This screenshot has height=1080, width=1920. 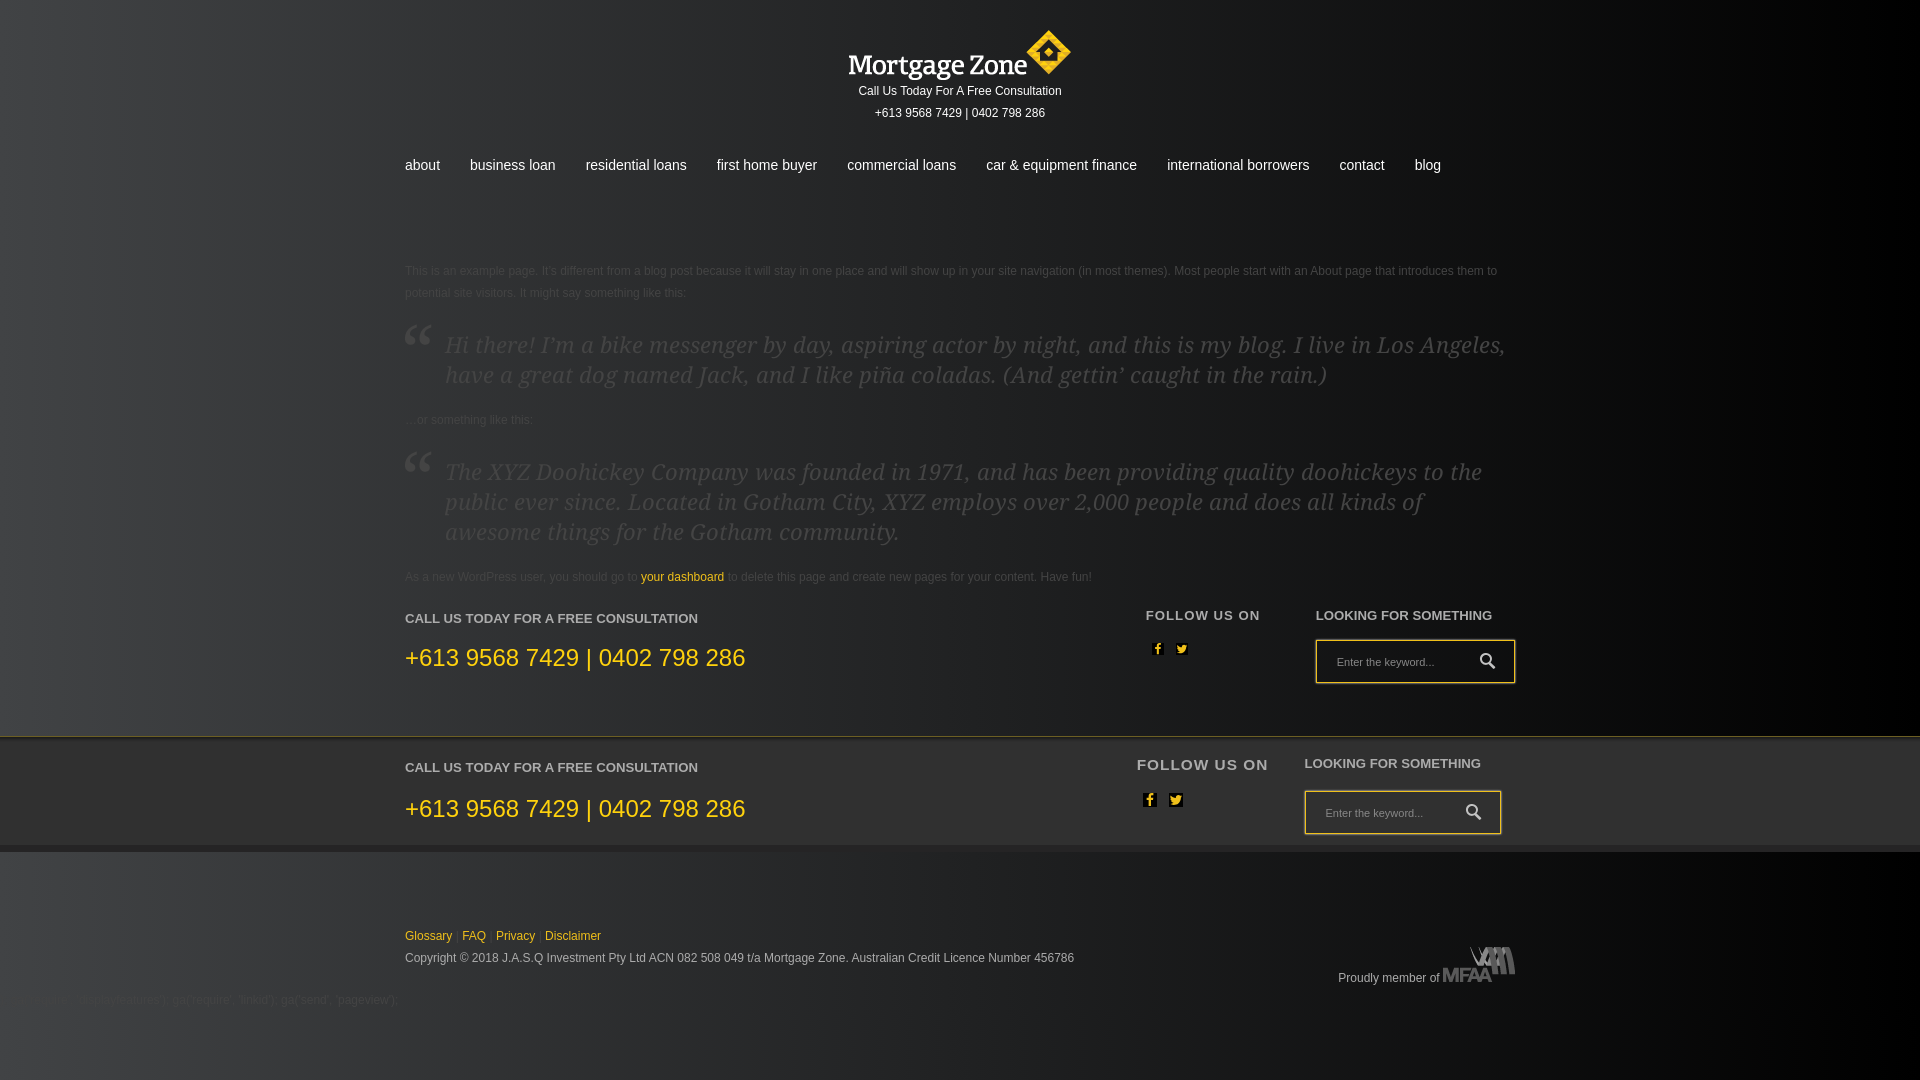 What do you see at coordinates (682, 577) in the screenshot?
I see `your dashboard` at bounding box center [682, 577].